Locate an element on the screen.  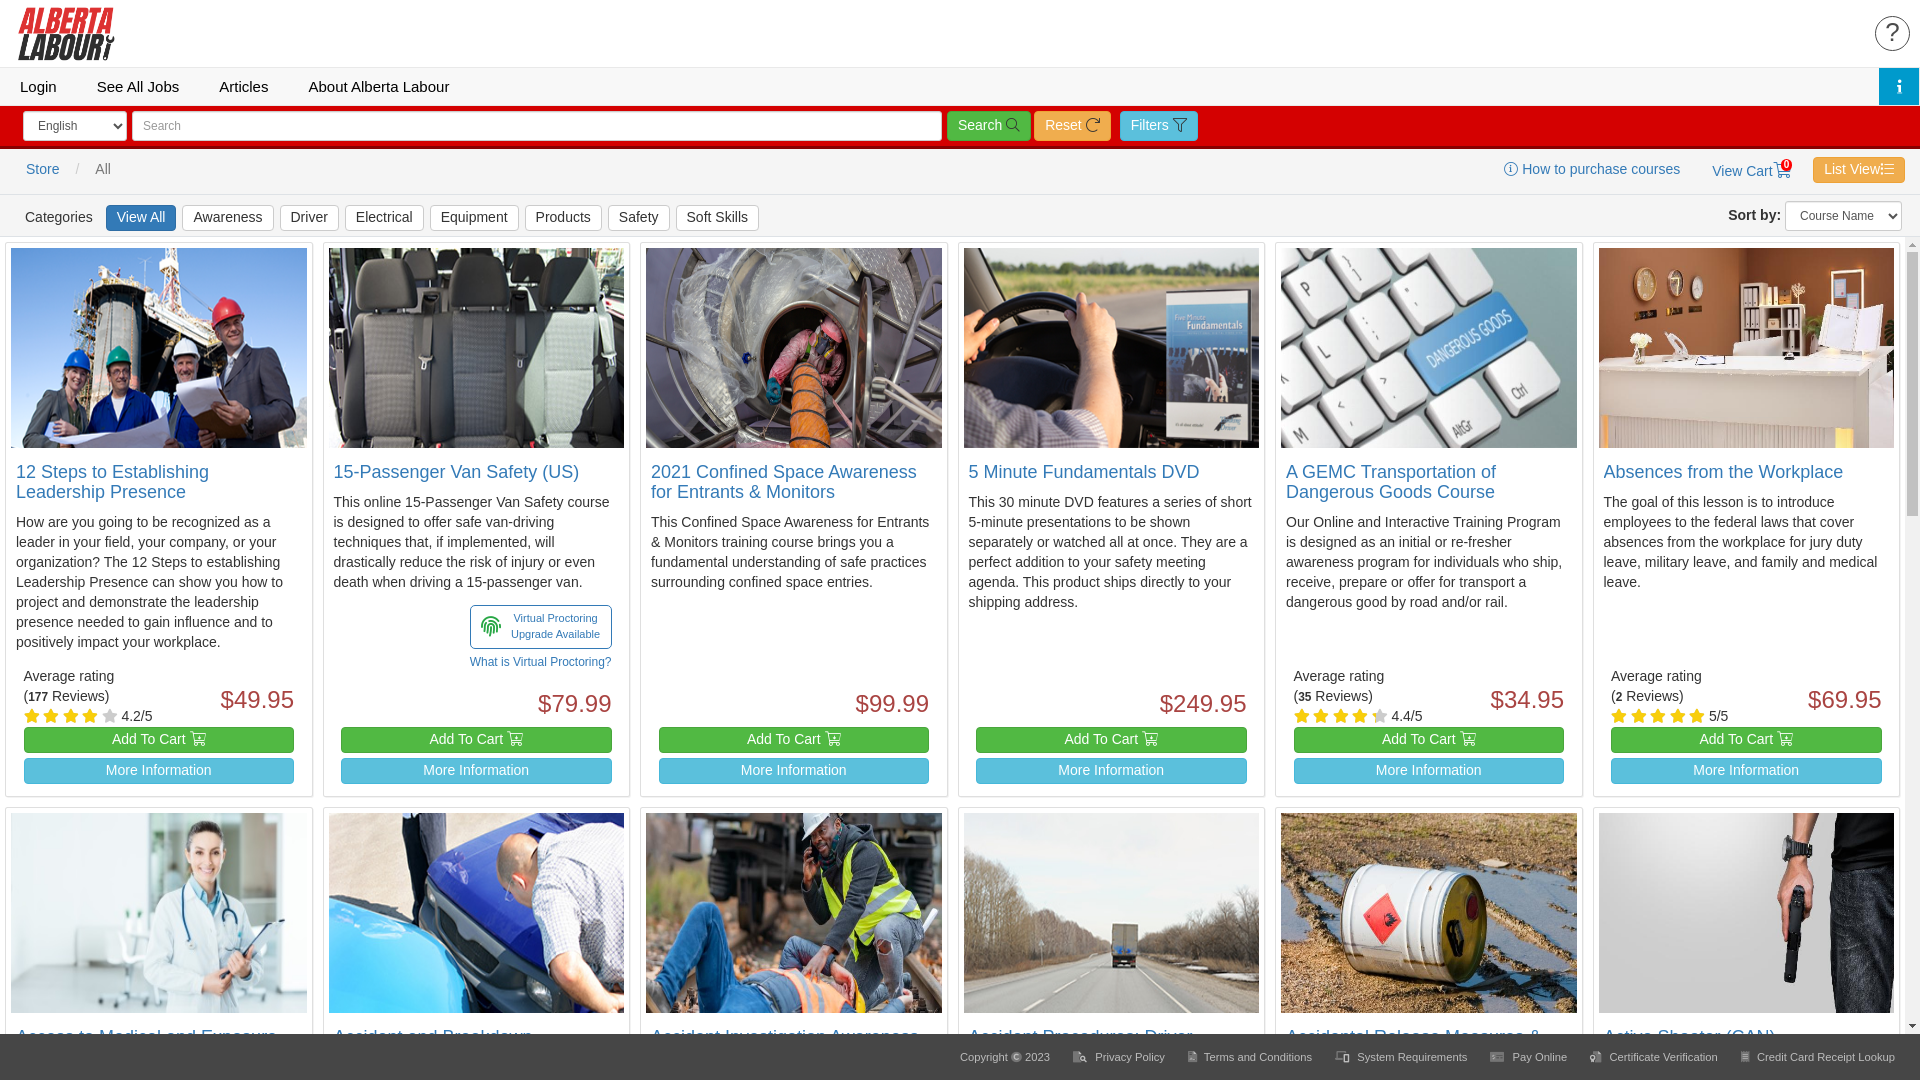
Access to Medical and Exposure Records for Managers (US) is located at coordinates (146, 1047).